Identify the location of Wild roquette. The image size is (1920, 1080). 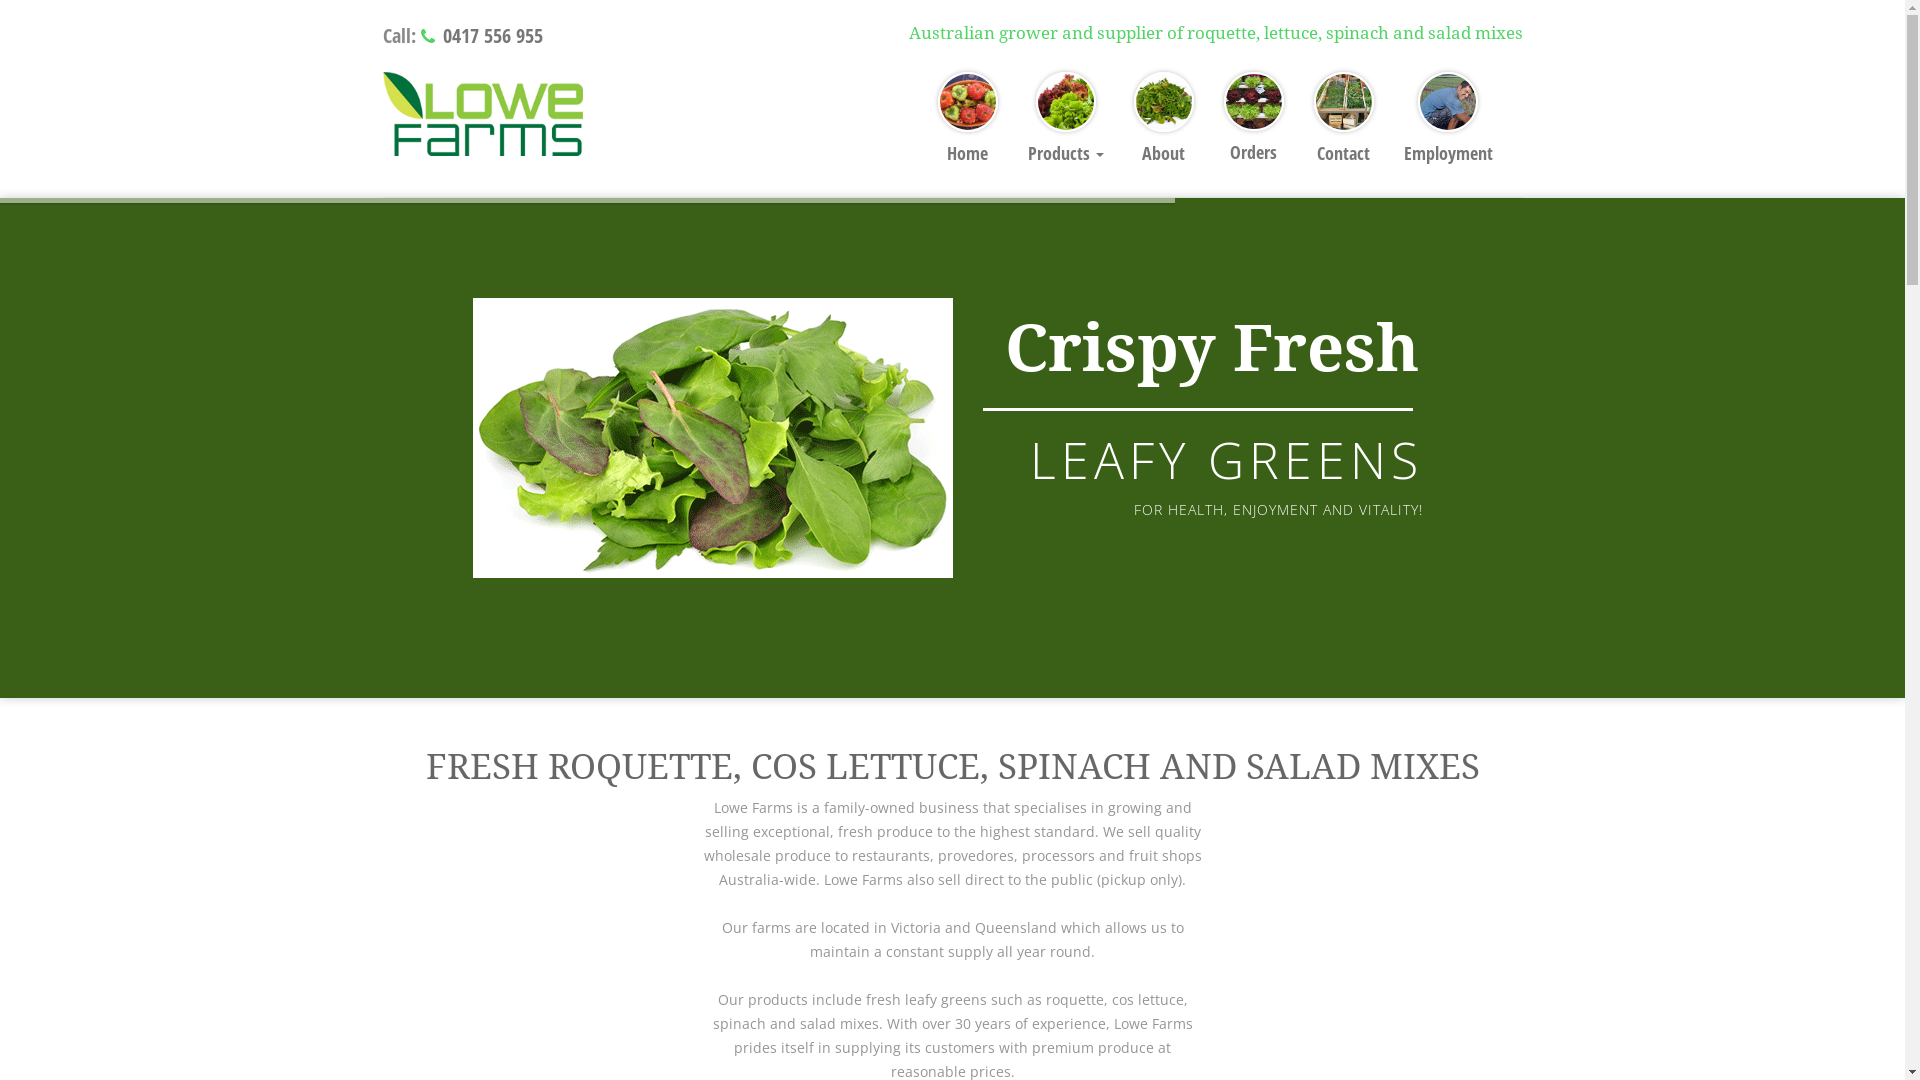
(569, 418).